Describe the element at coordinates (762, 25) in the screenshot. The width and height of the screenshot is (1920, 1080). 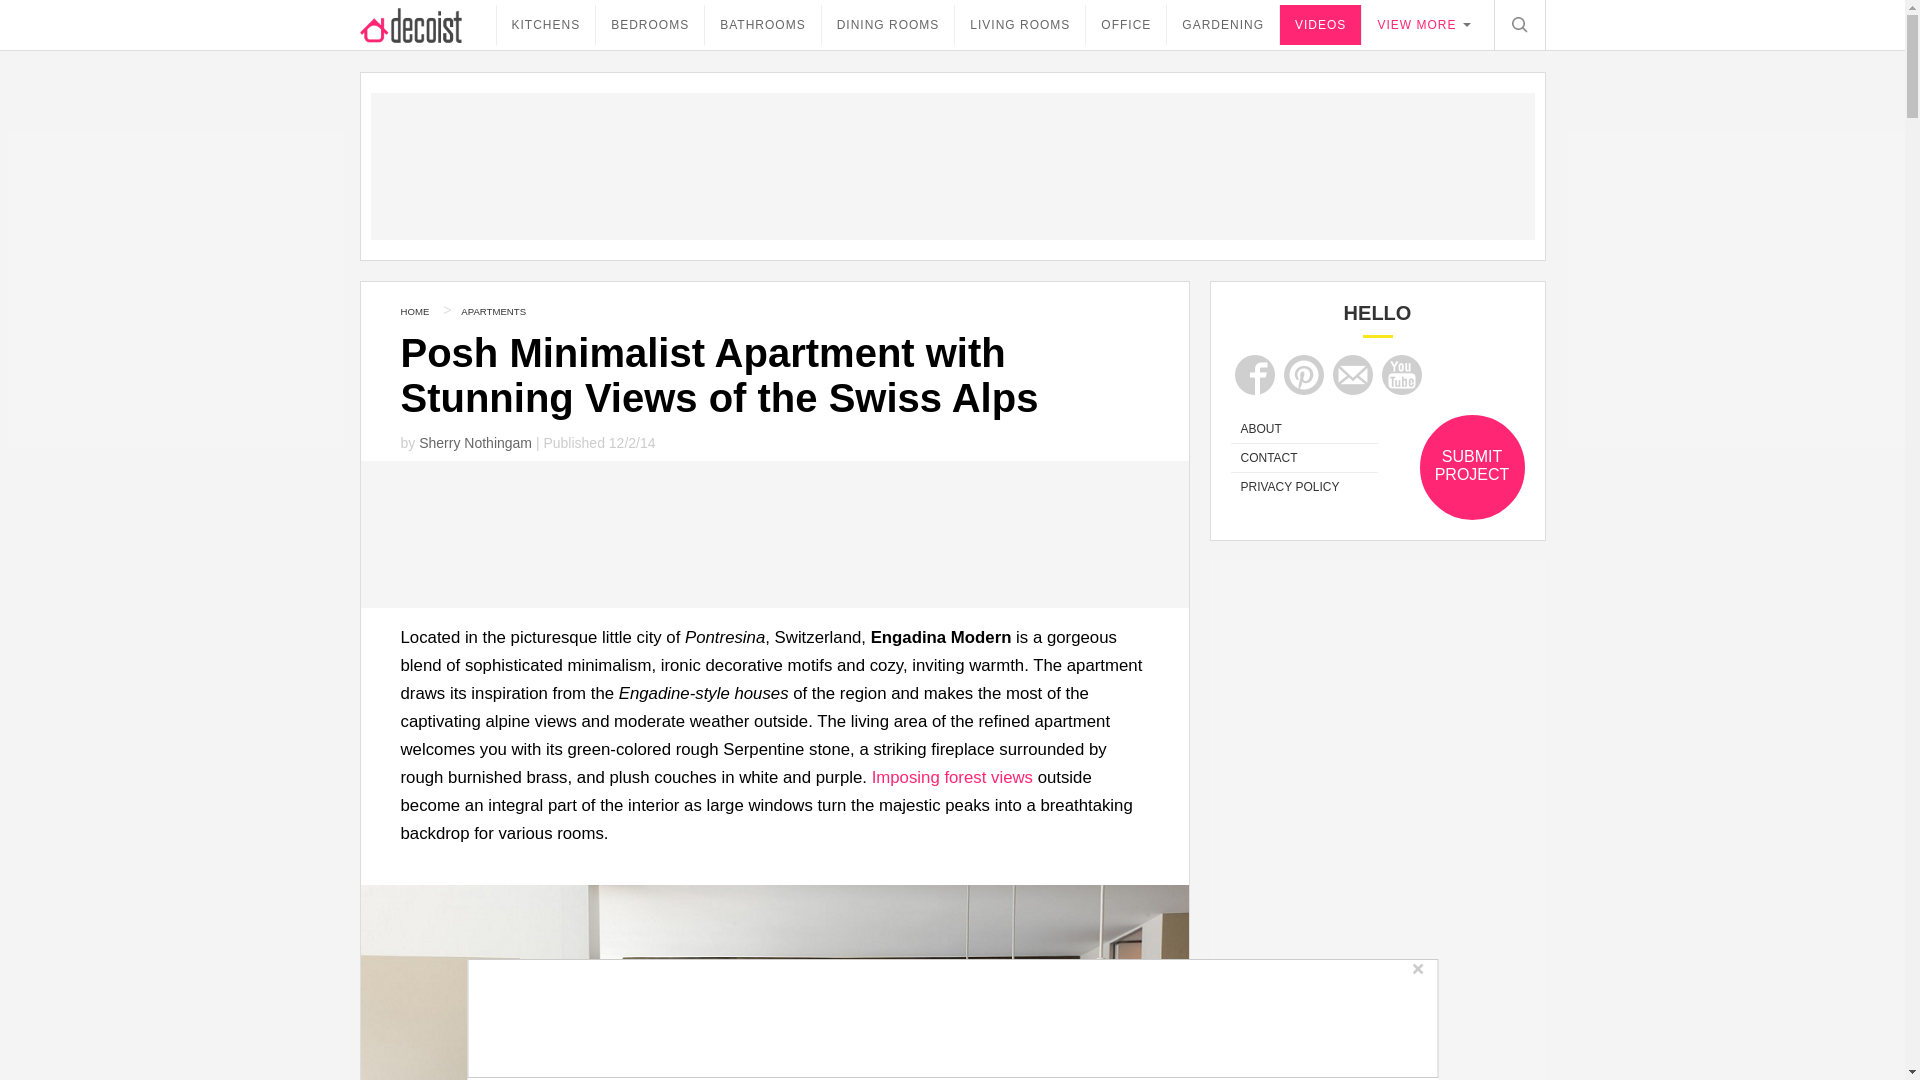
I see `BATHROOMS` at that location.